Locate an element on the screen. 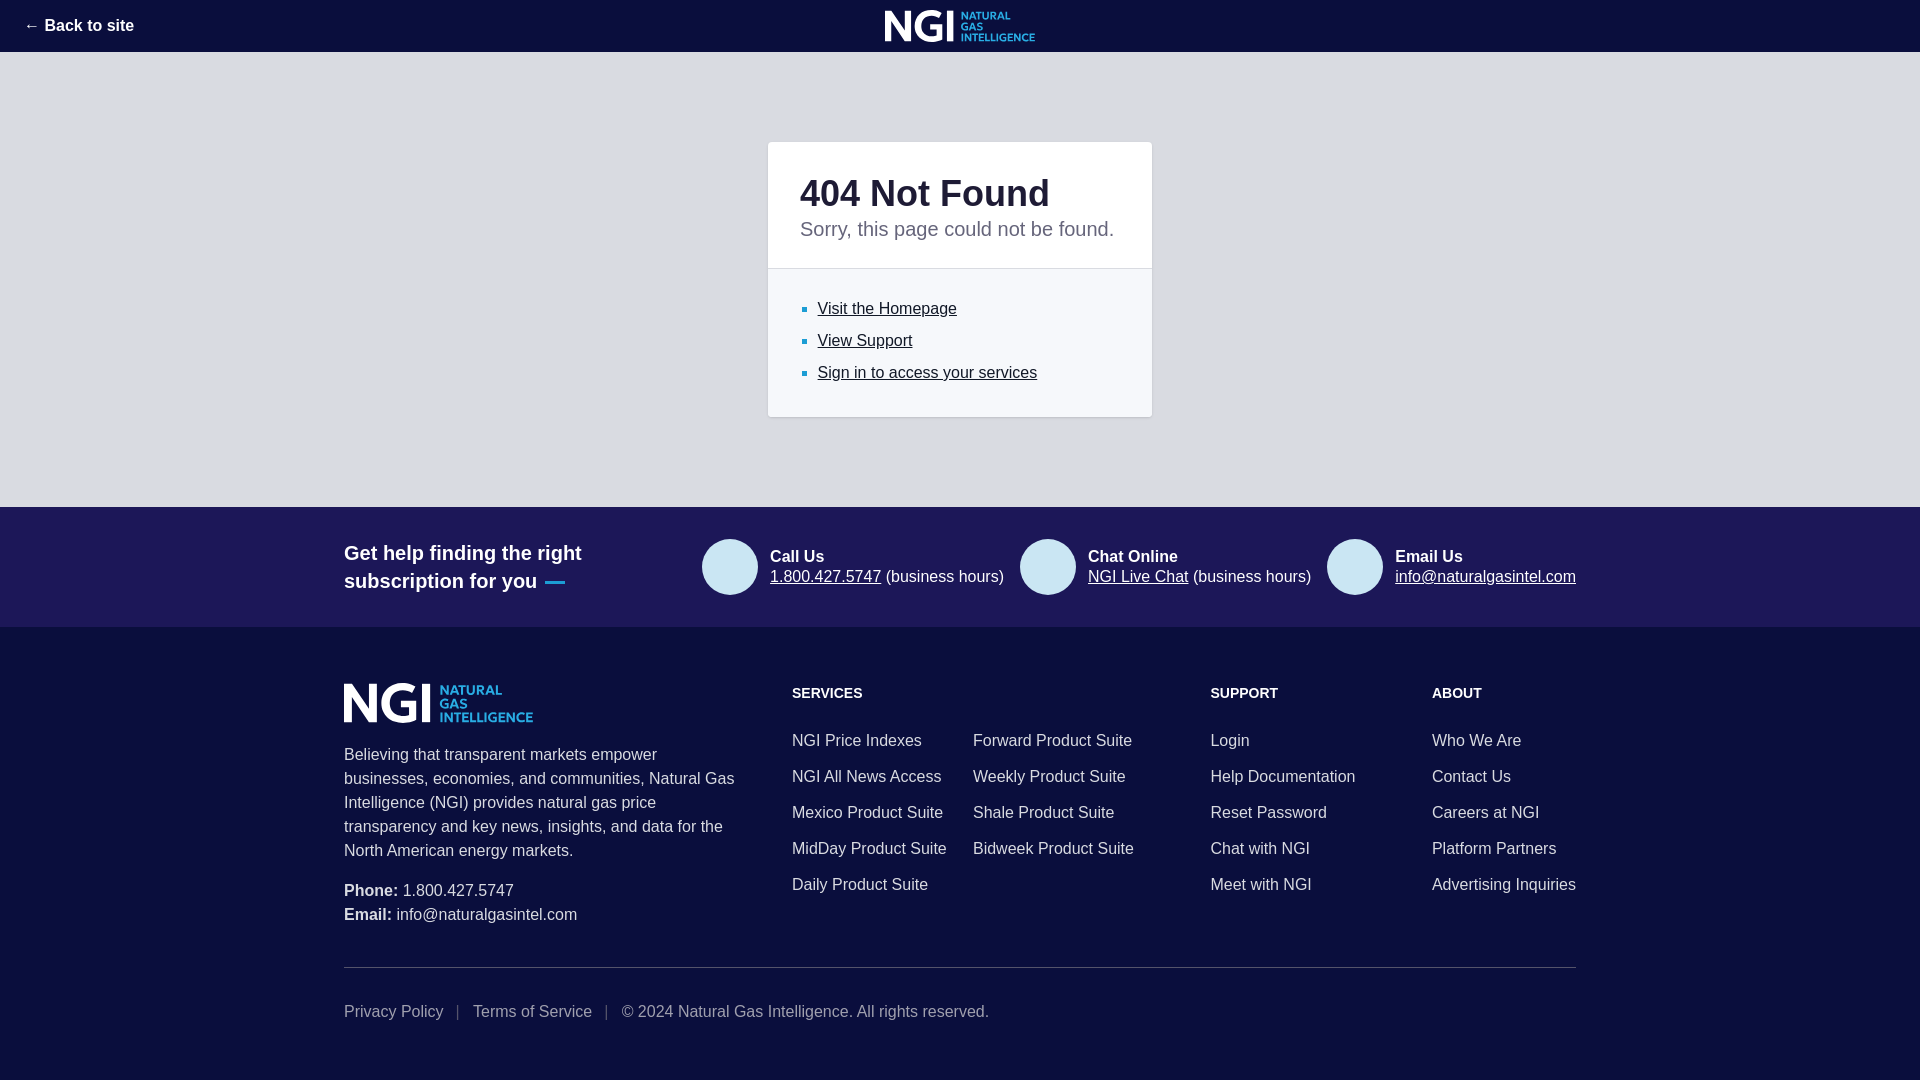 The height and width of the screenshot is (1080, 1920). NGI Price Indexes is located at coordinates (872, 740).